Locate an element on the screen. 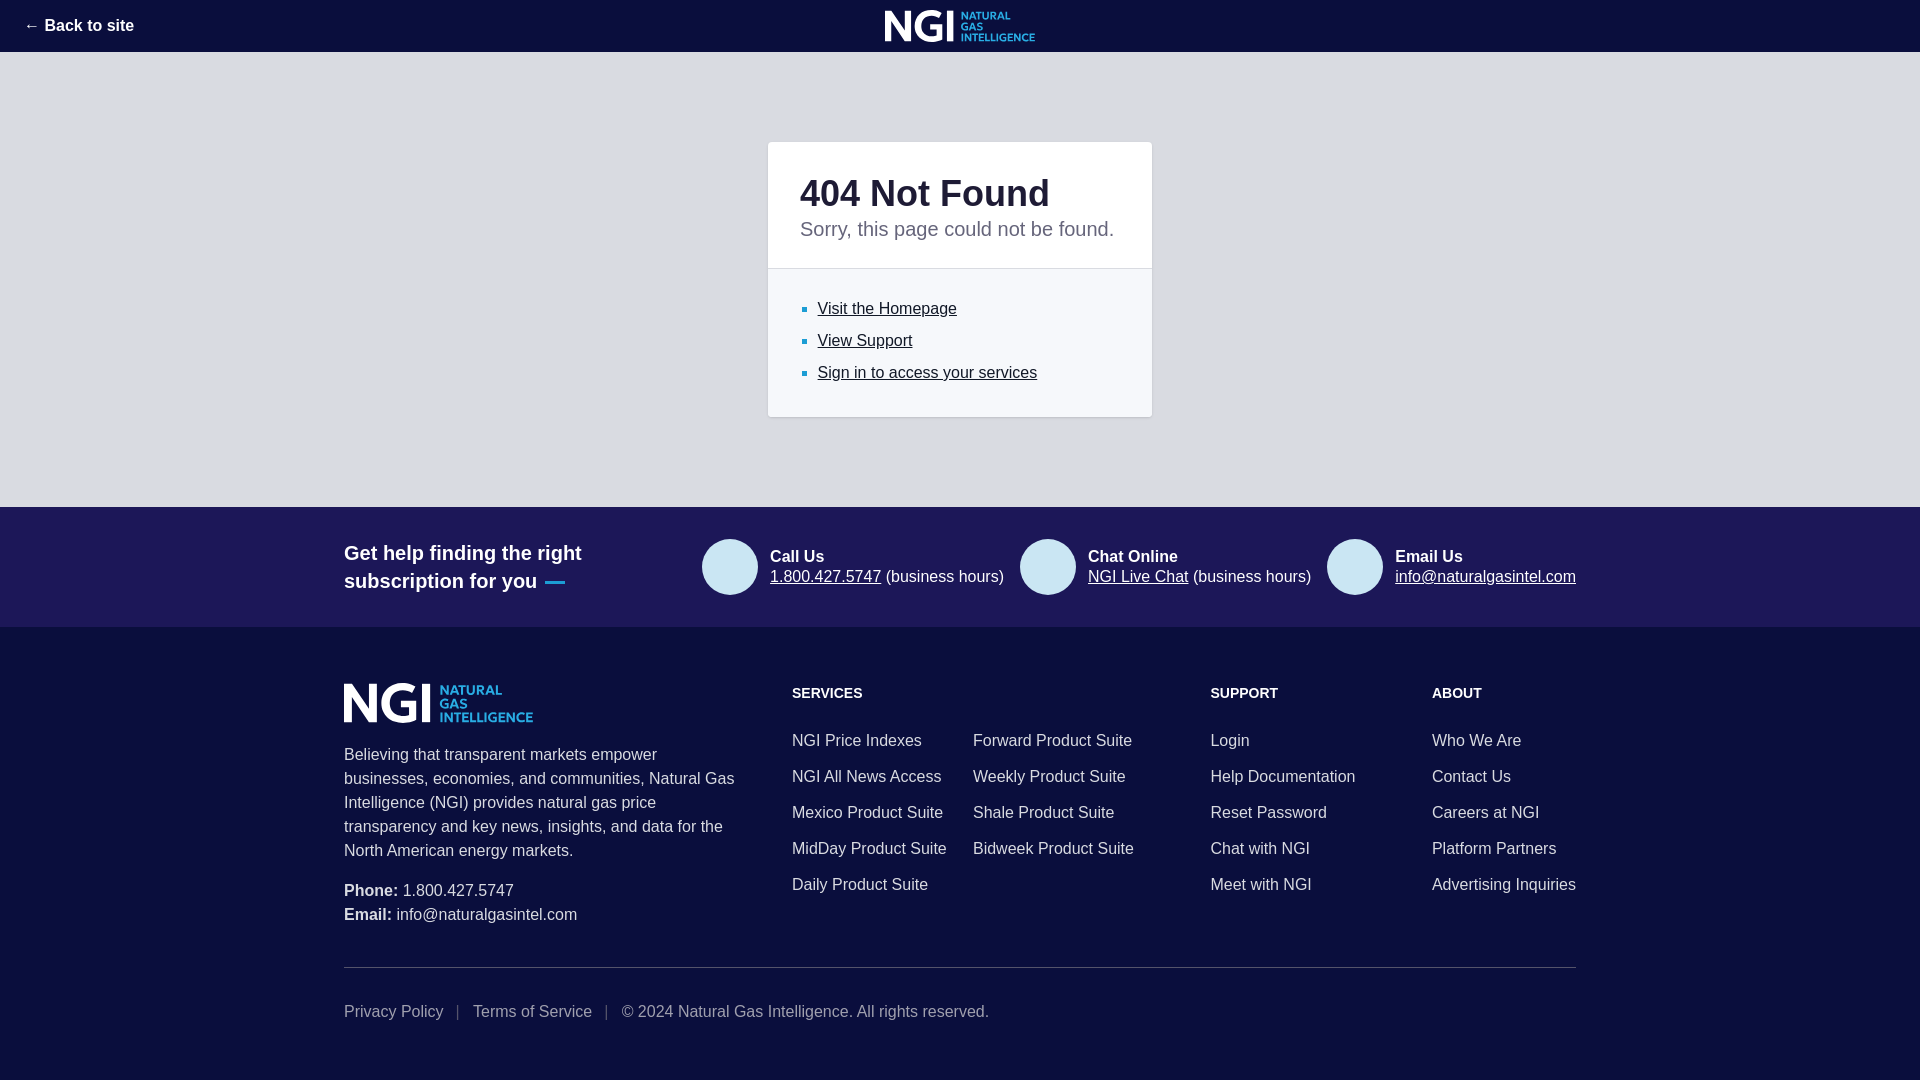 The height and width of the screenshot is (1080, 1920). NGI Price Indexes is located at coordinates (872, 740).